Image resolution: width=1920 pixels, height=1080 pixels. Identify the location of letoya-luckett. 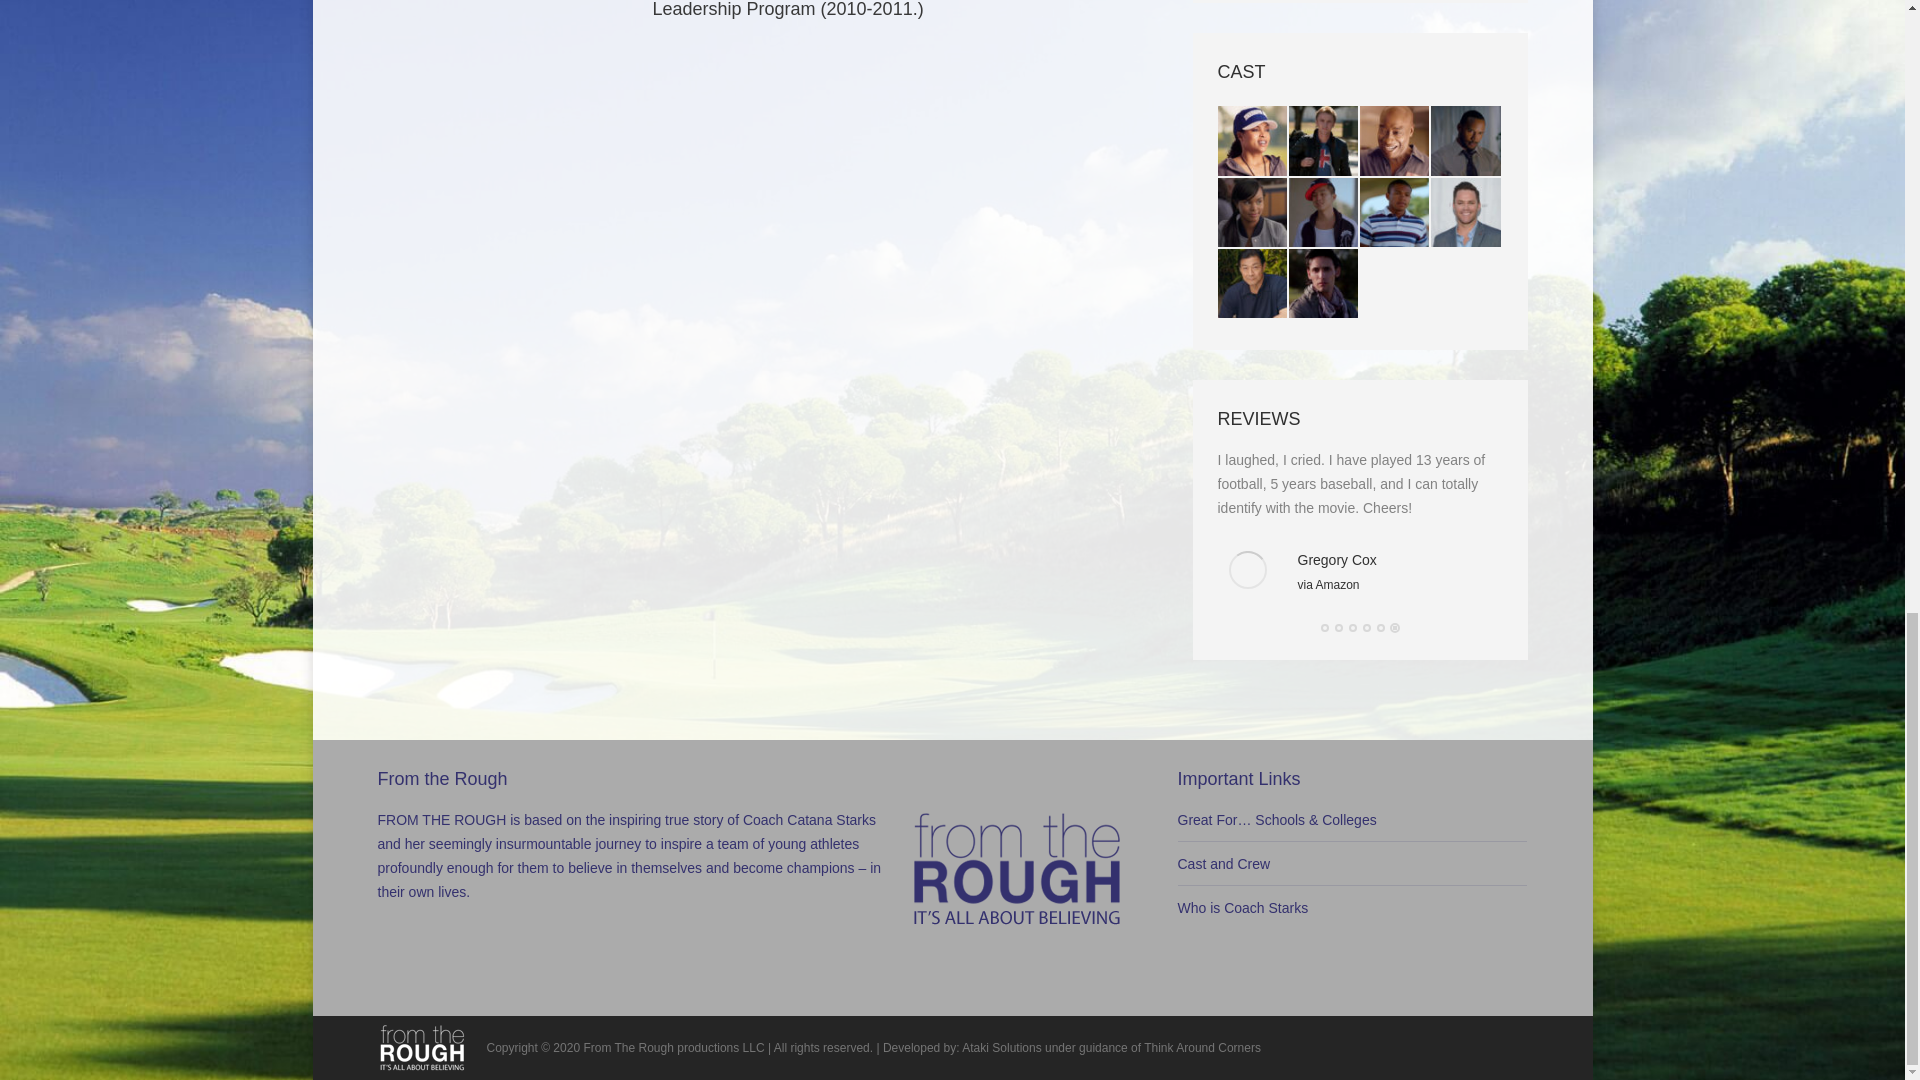
(1252, 214).